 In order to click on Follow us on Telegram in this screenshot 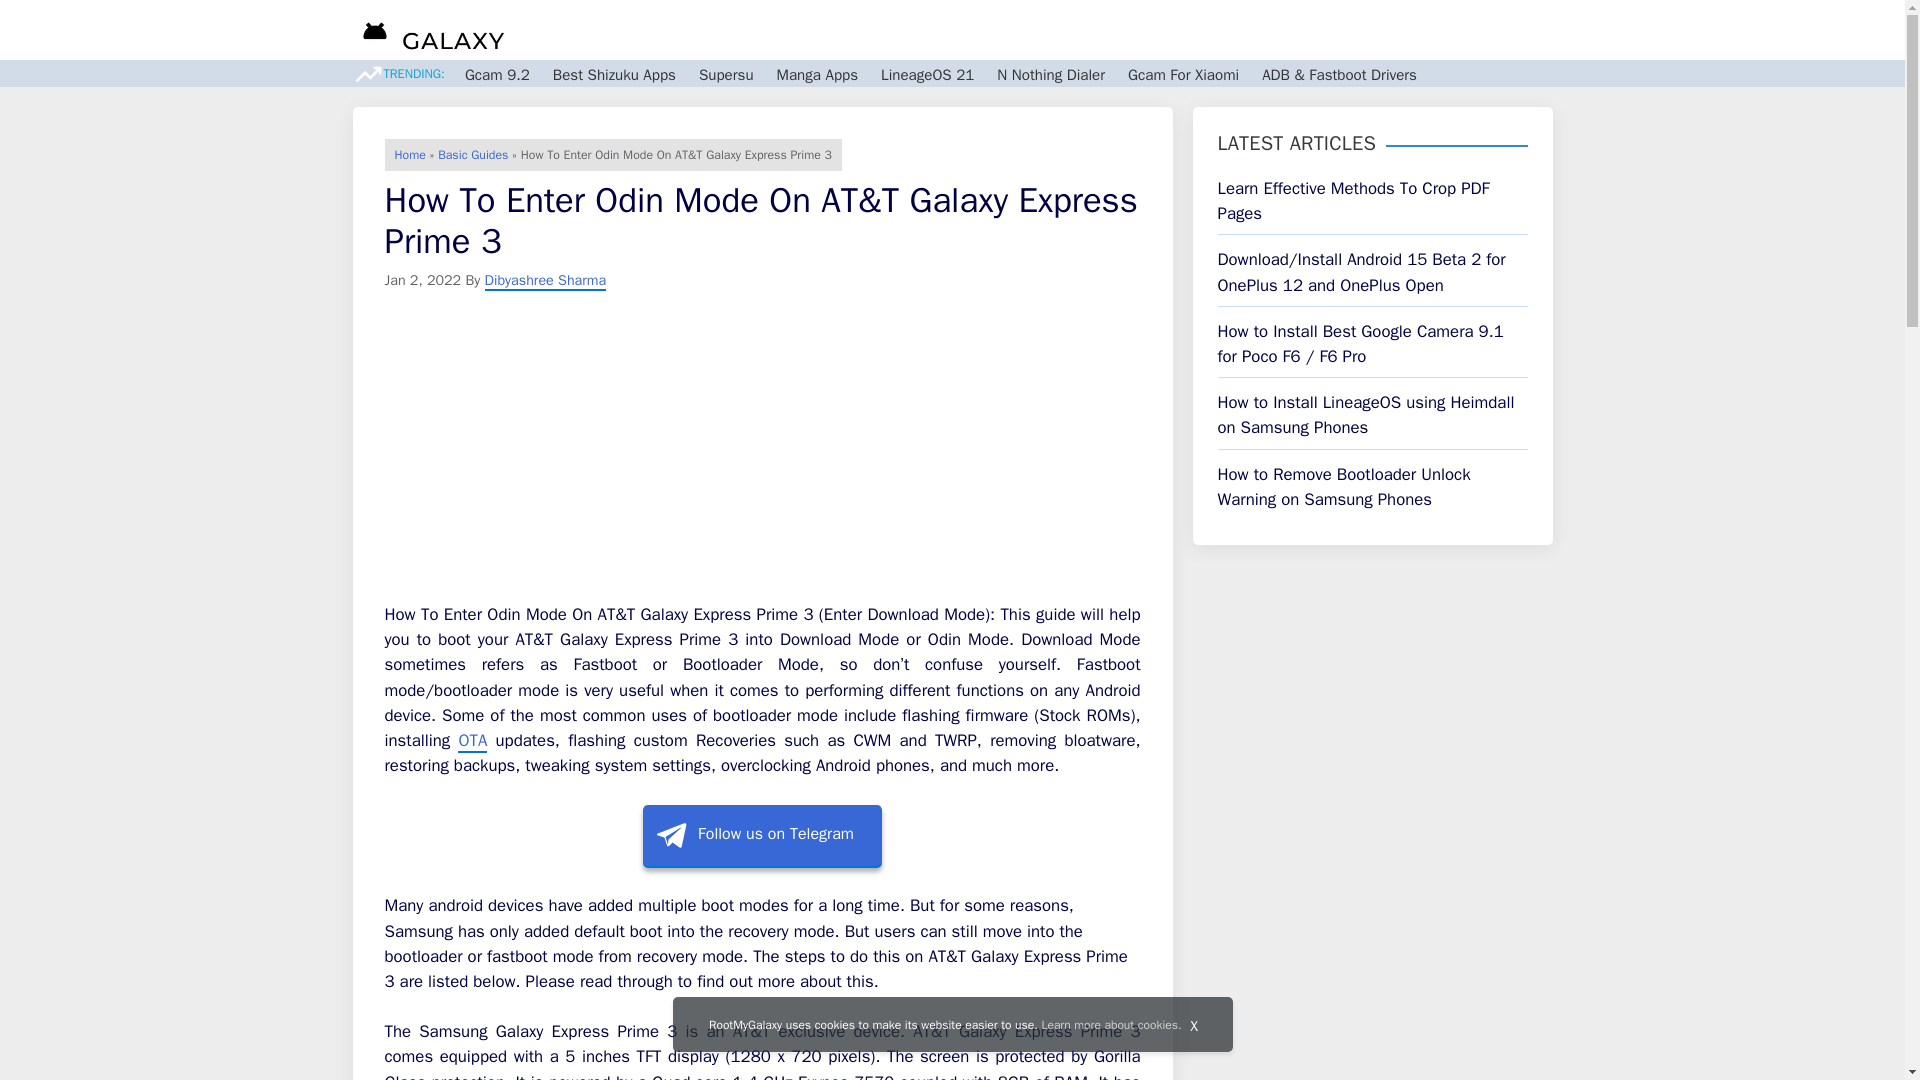, I will do `click(762, 836)`.